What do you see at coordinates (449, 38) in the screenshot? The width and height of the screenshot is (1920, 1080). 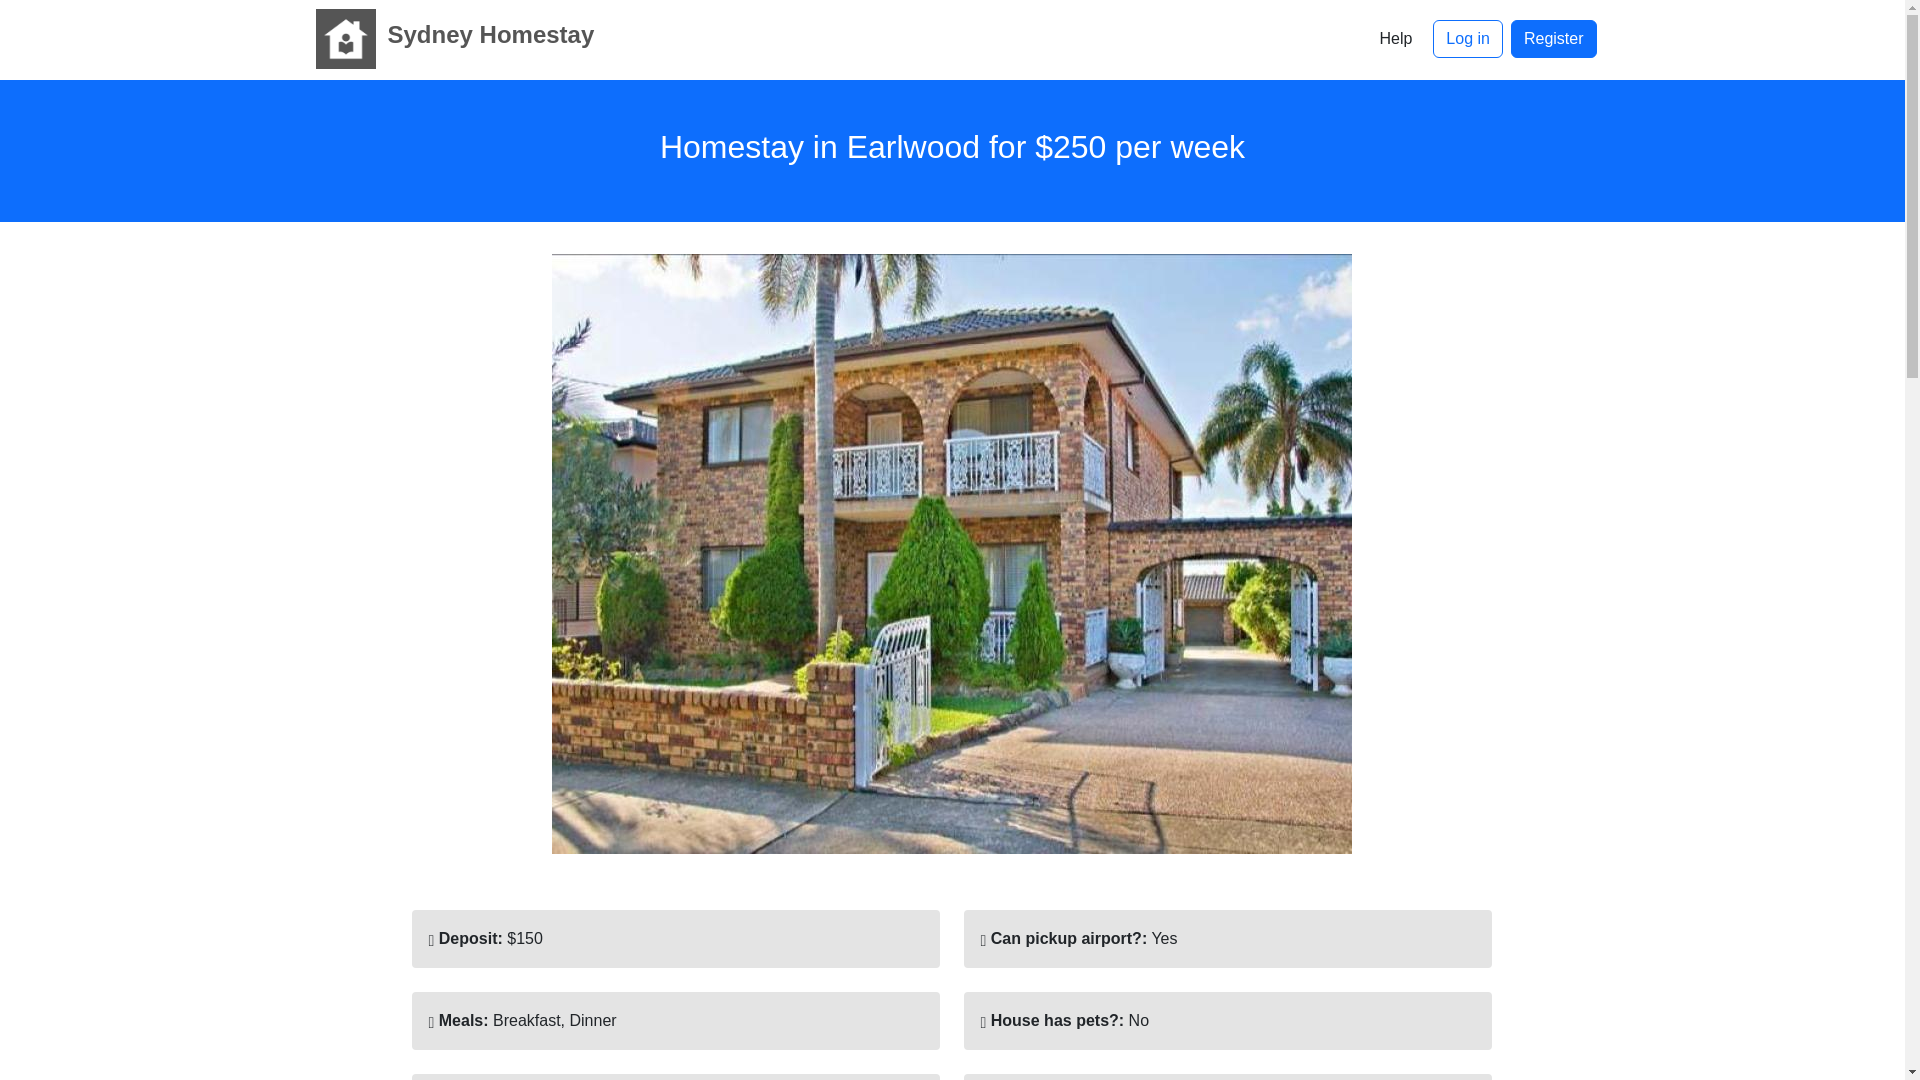 I see `Sydney Homestay` at bounding box center [449, 38].